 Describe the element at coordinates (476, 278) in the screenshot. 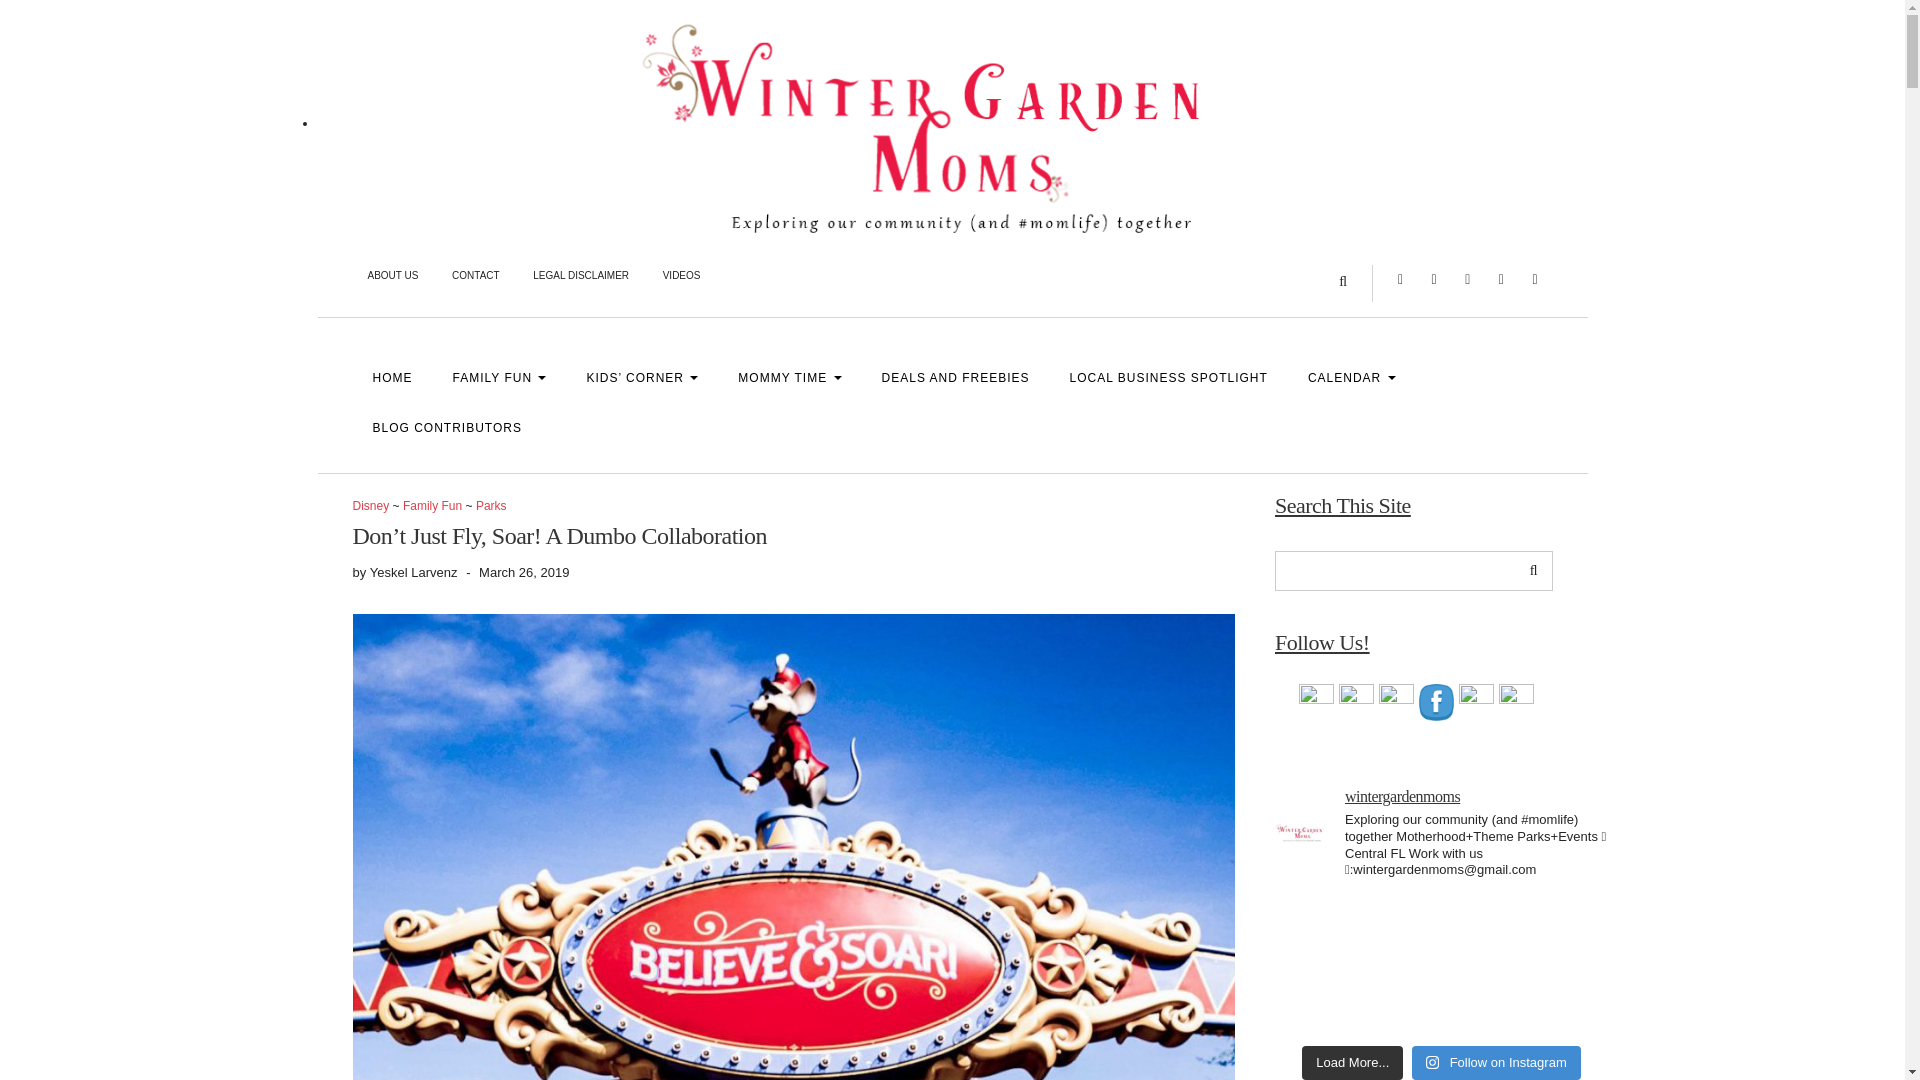

I see `CONTACT` at that location.